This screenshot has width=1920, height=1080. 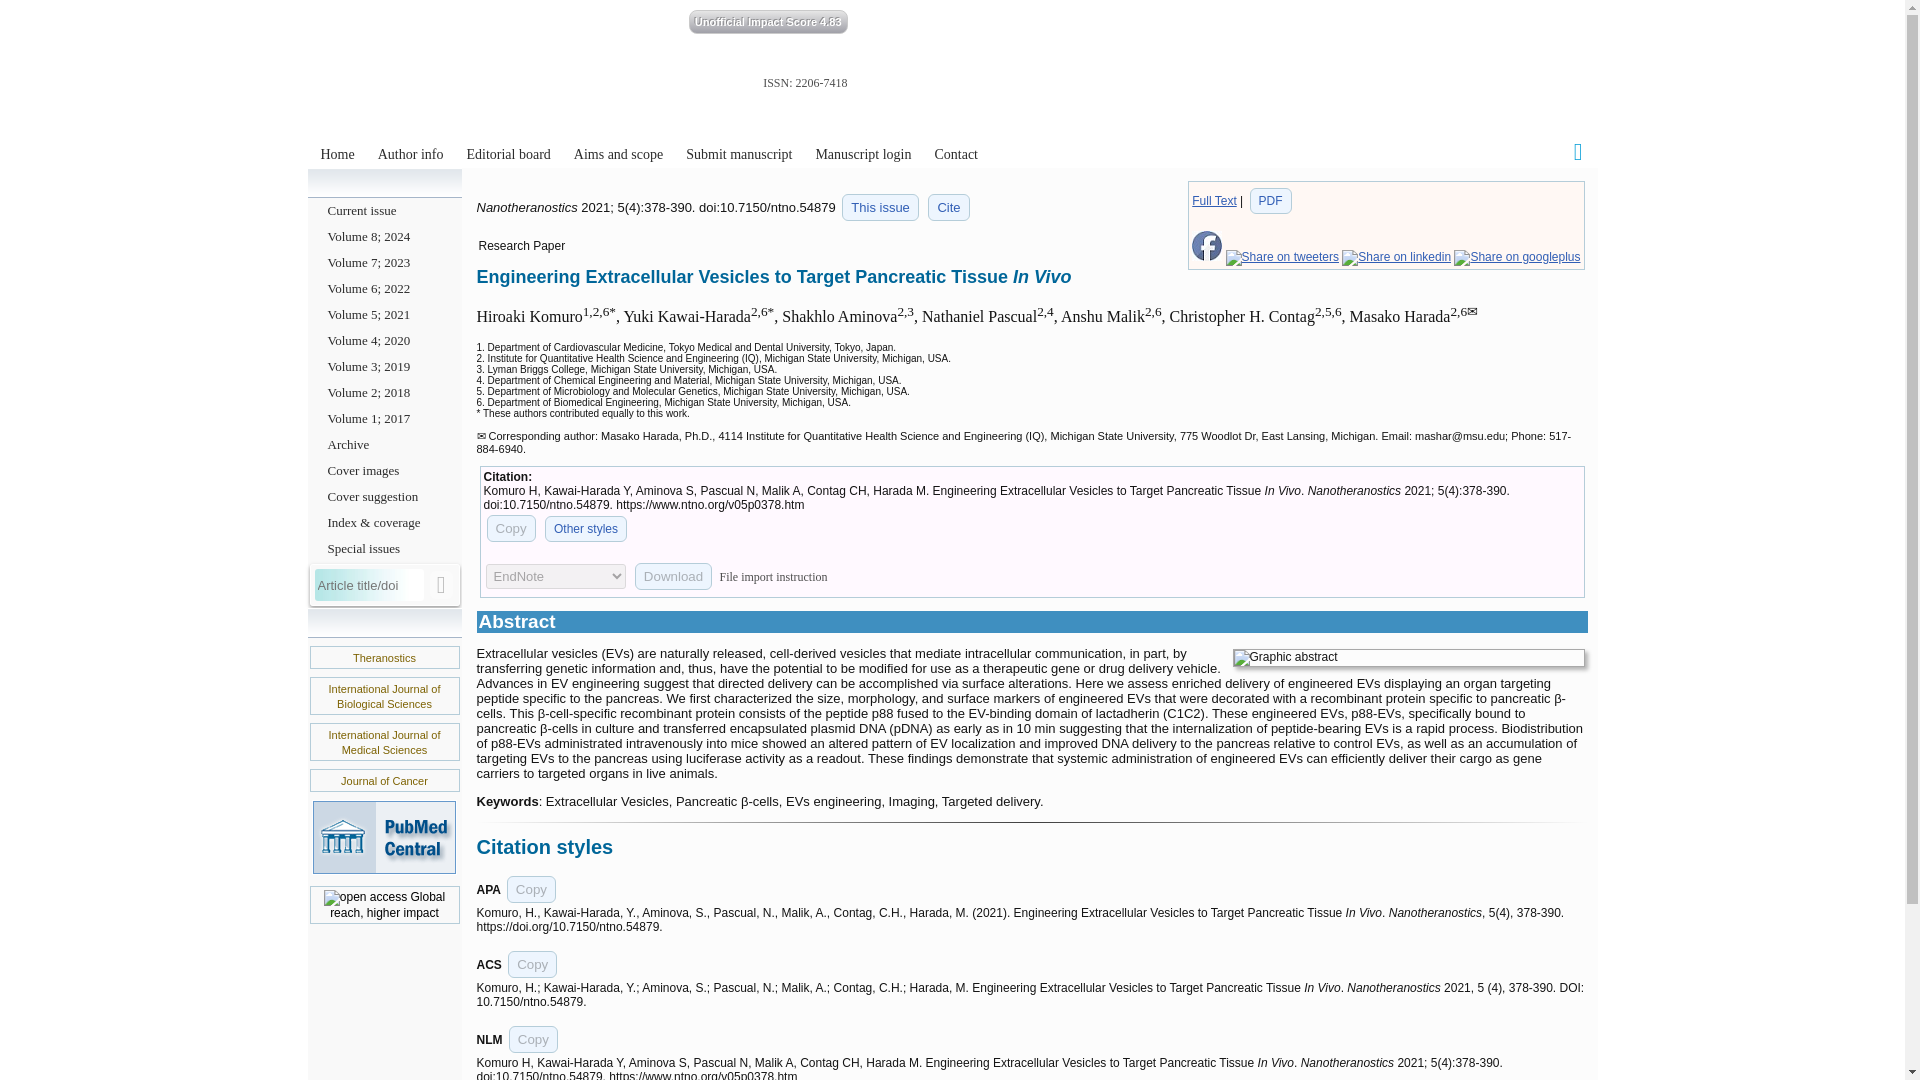 I want to click on Issue 4 listing, so click(x=880, y=208).